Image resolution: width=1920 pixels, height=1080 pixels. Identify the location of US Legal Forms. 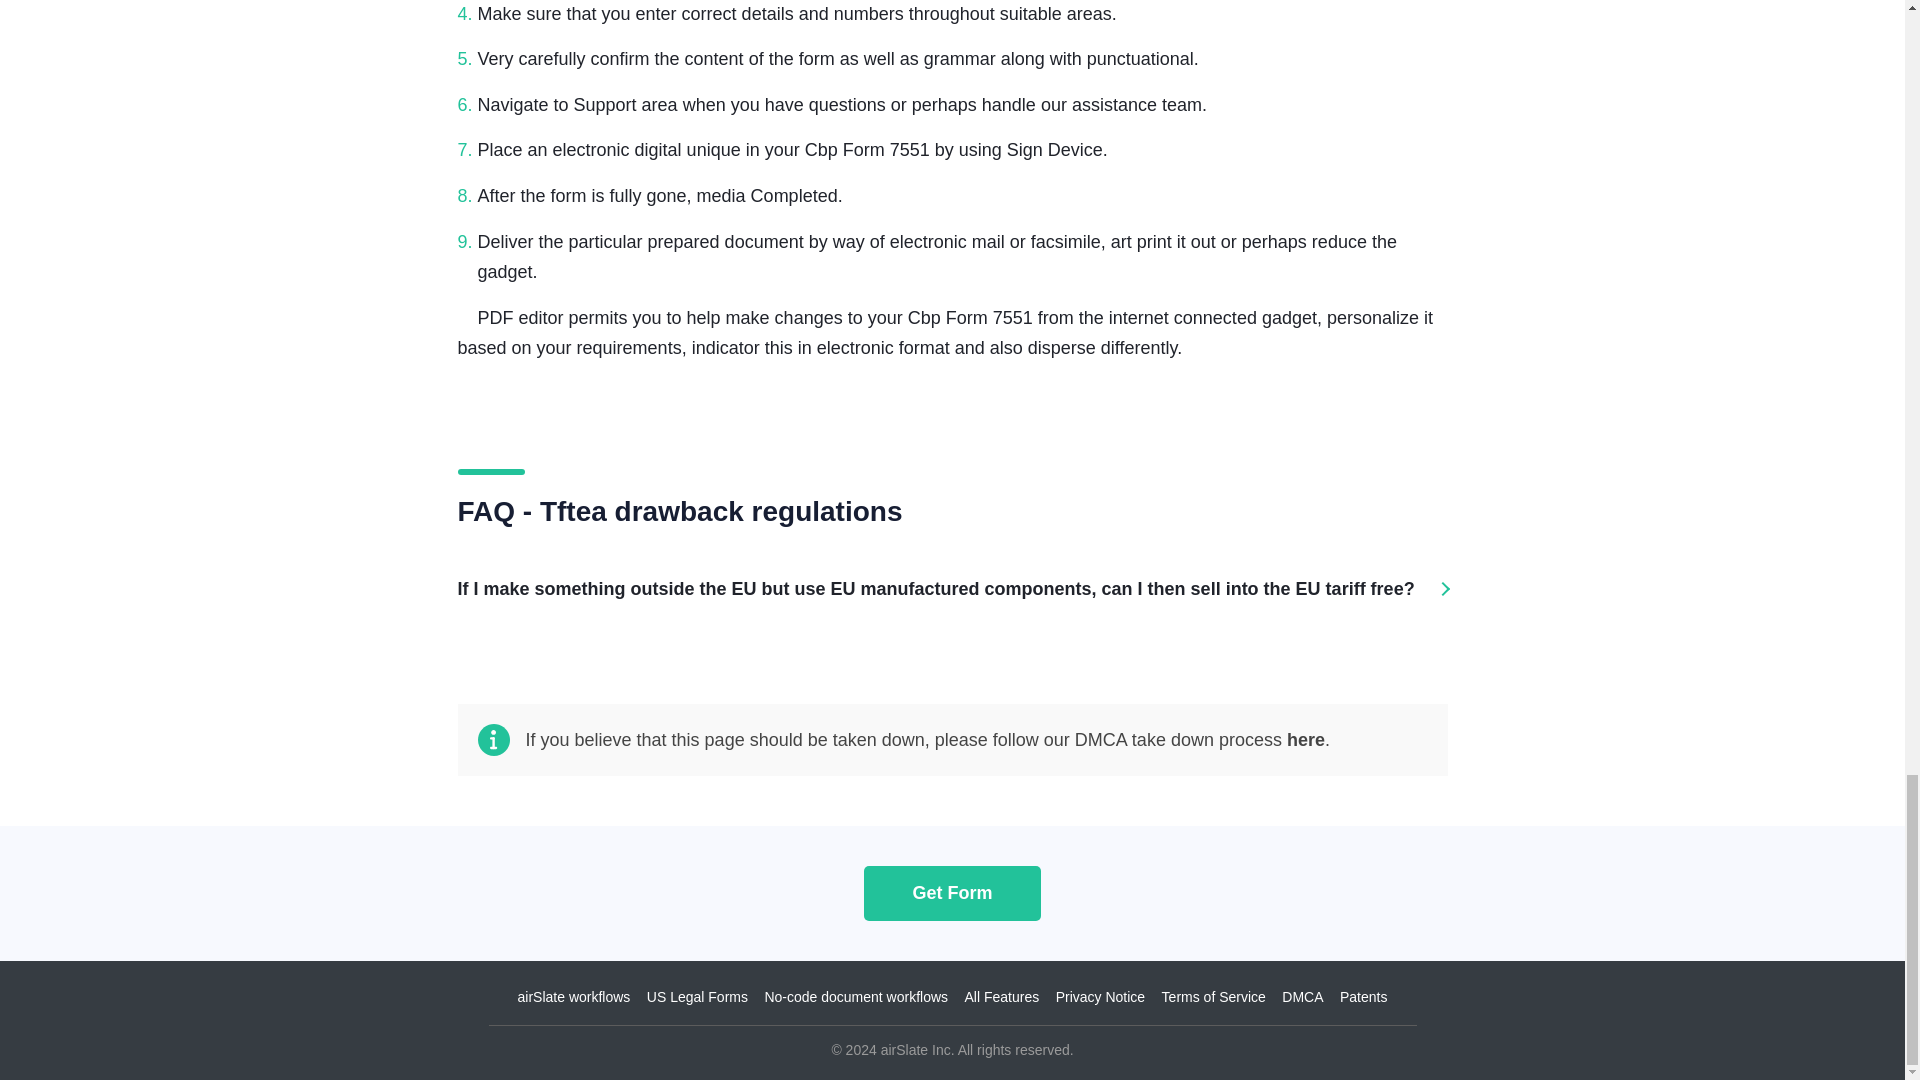
(698, 997).